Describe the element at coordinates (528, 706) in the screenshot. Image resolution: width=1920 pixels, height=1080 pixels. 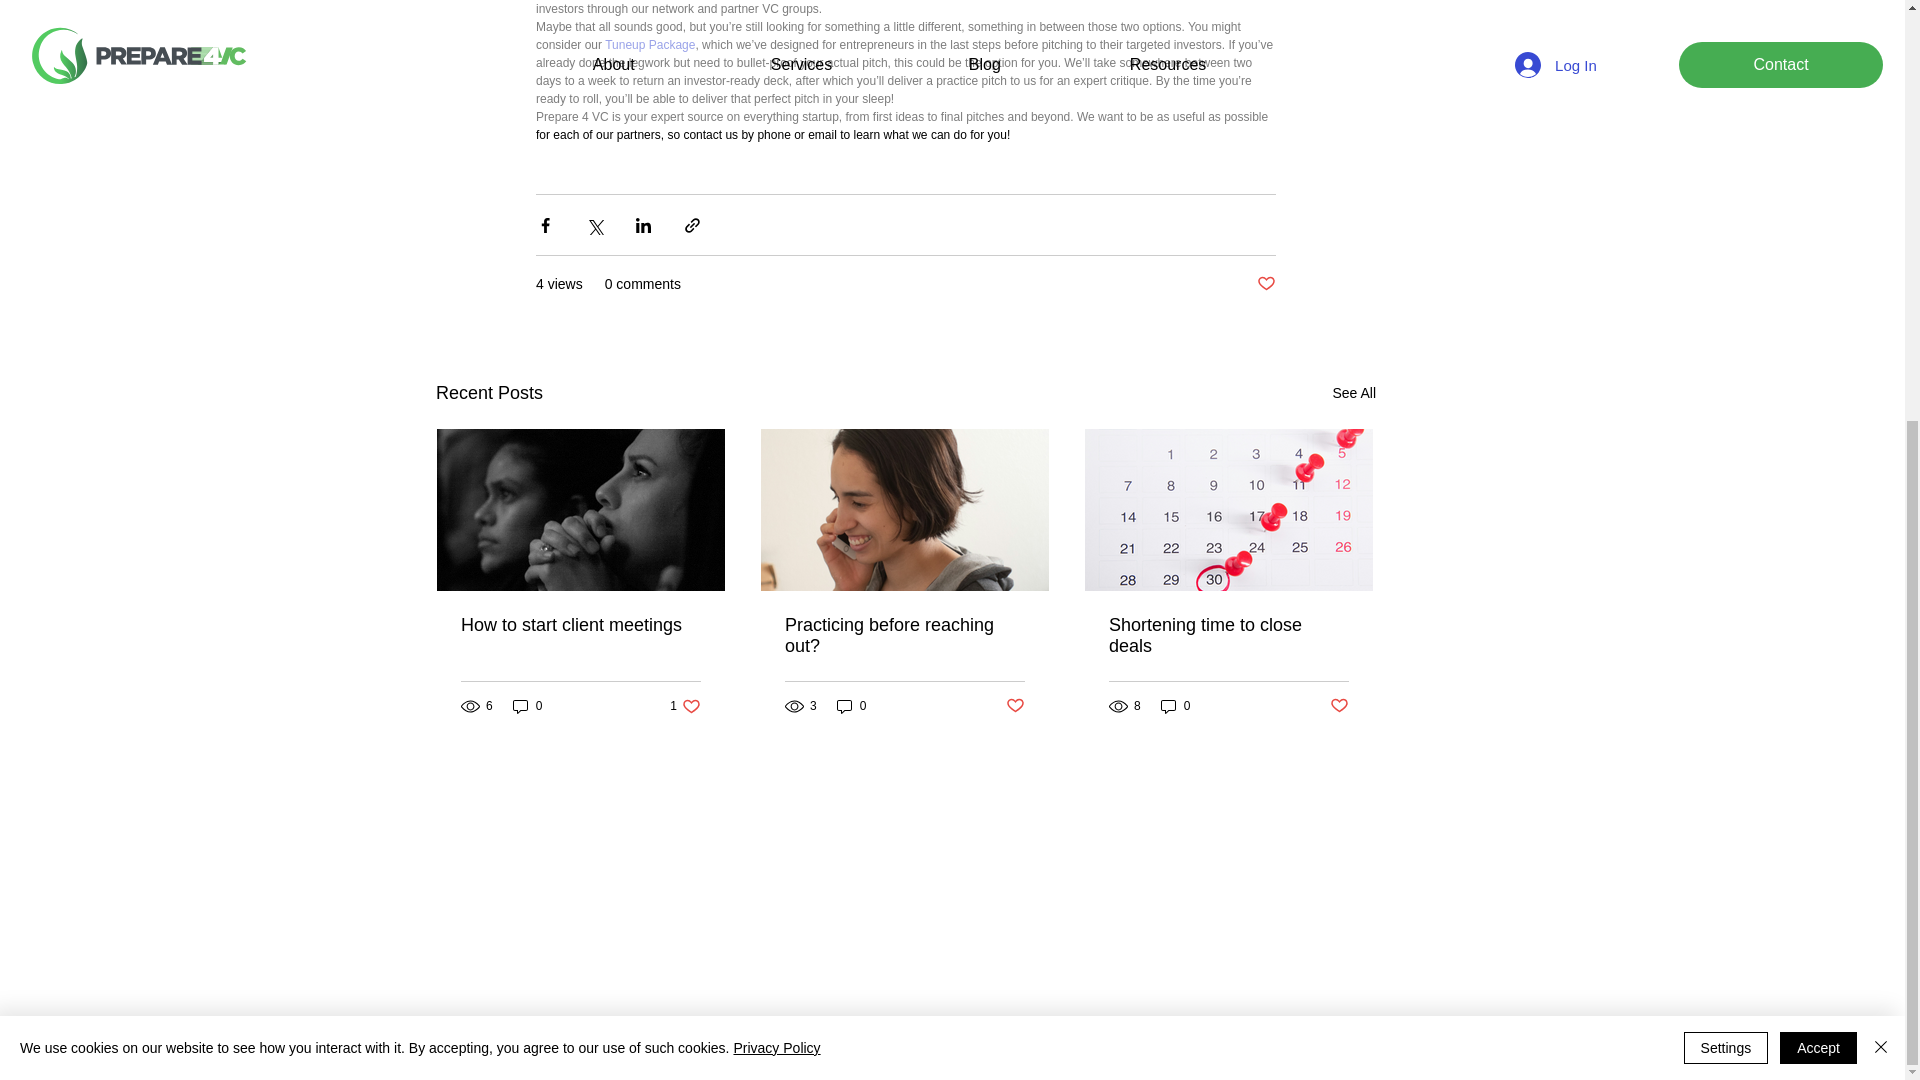
I see `0` at that location.